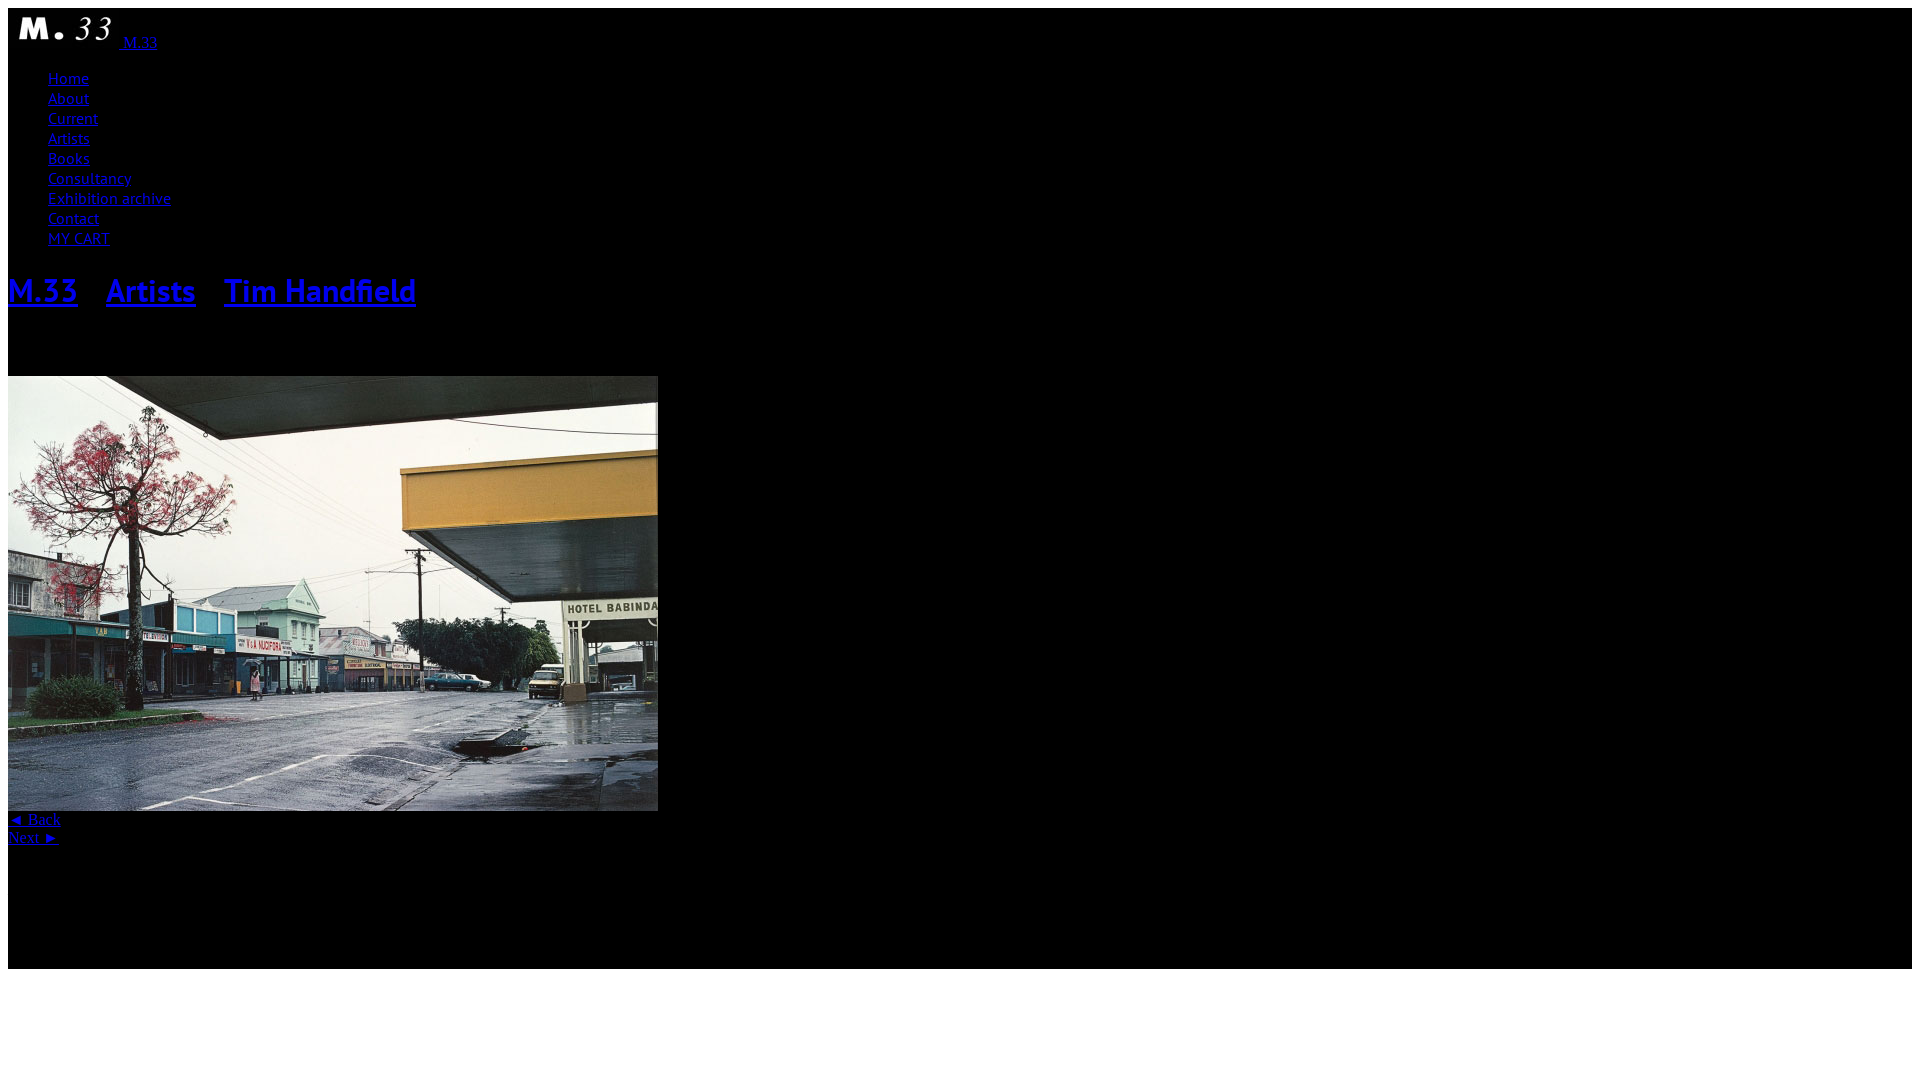 The height and width of the screenshot is (1080, 1920). Describe the element at coordinates (68, 78) in the screenshot. I see `Home` at that location.